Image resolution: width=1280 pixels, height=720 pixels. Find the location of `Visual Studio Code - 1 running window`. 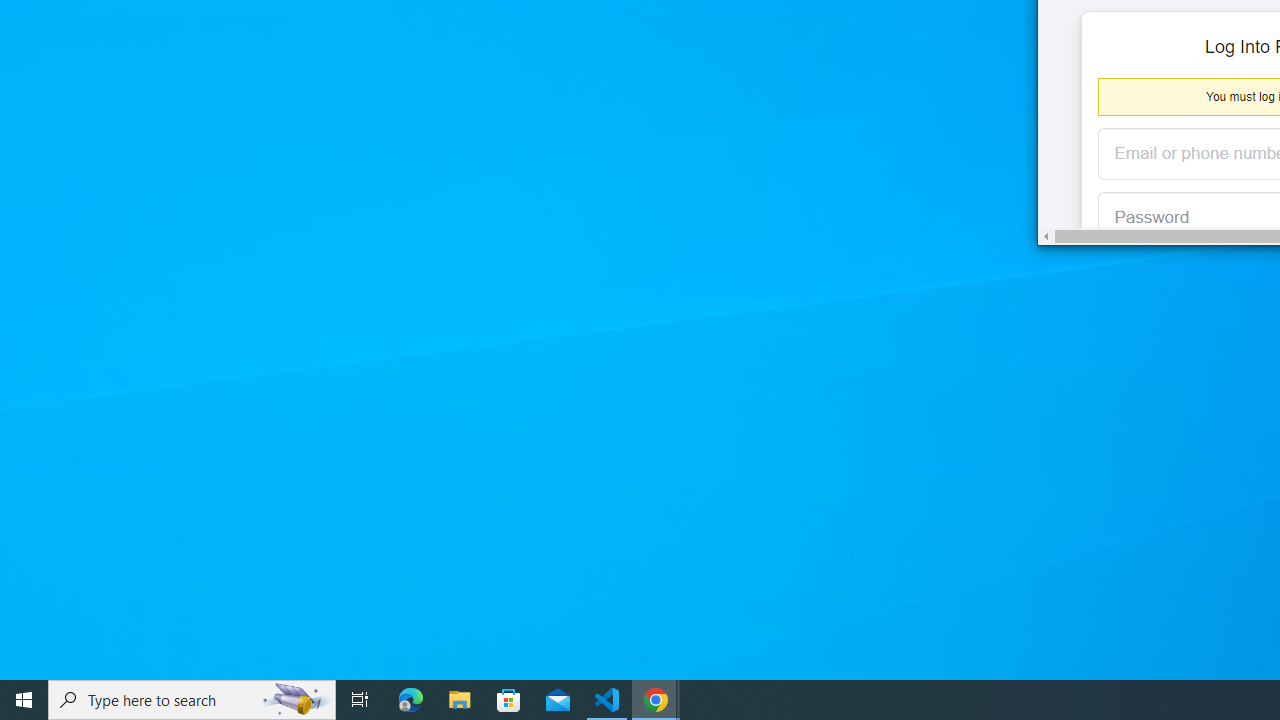

Visual Studio Code - 1 running window is located at coordinates (607, 700).